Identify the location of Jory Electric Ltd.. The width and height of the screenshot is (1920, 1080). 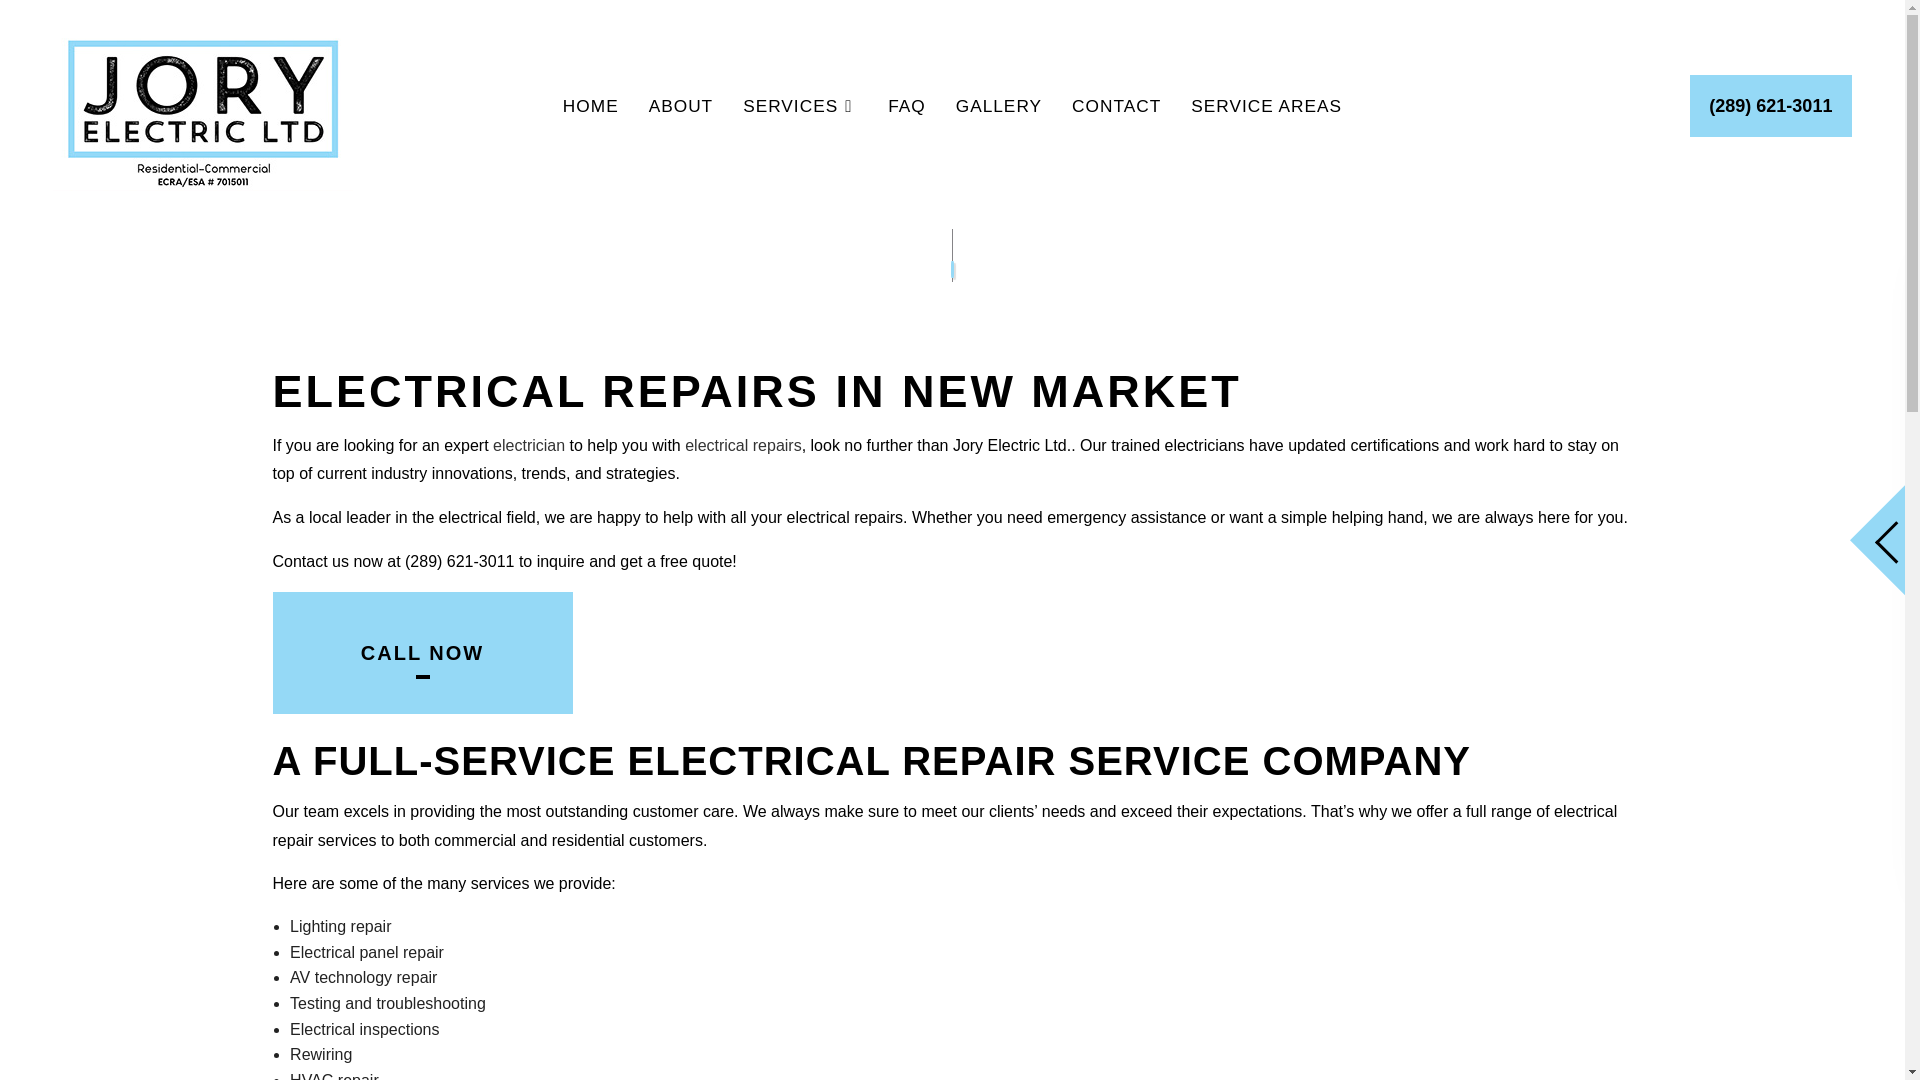
(203, 102).